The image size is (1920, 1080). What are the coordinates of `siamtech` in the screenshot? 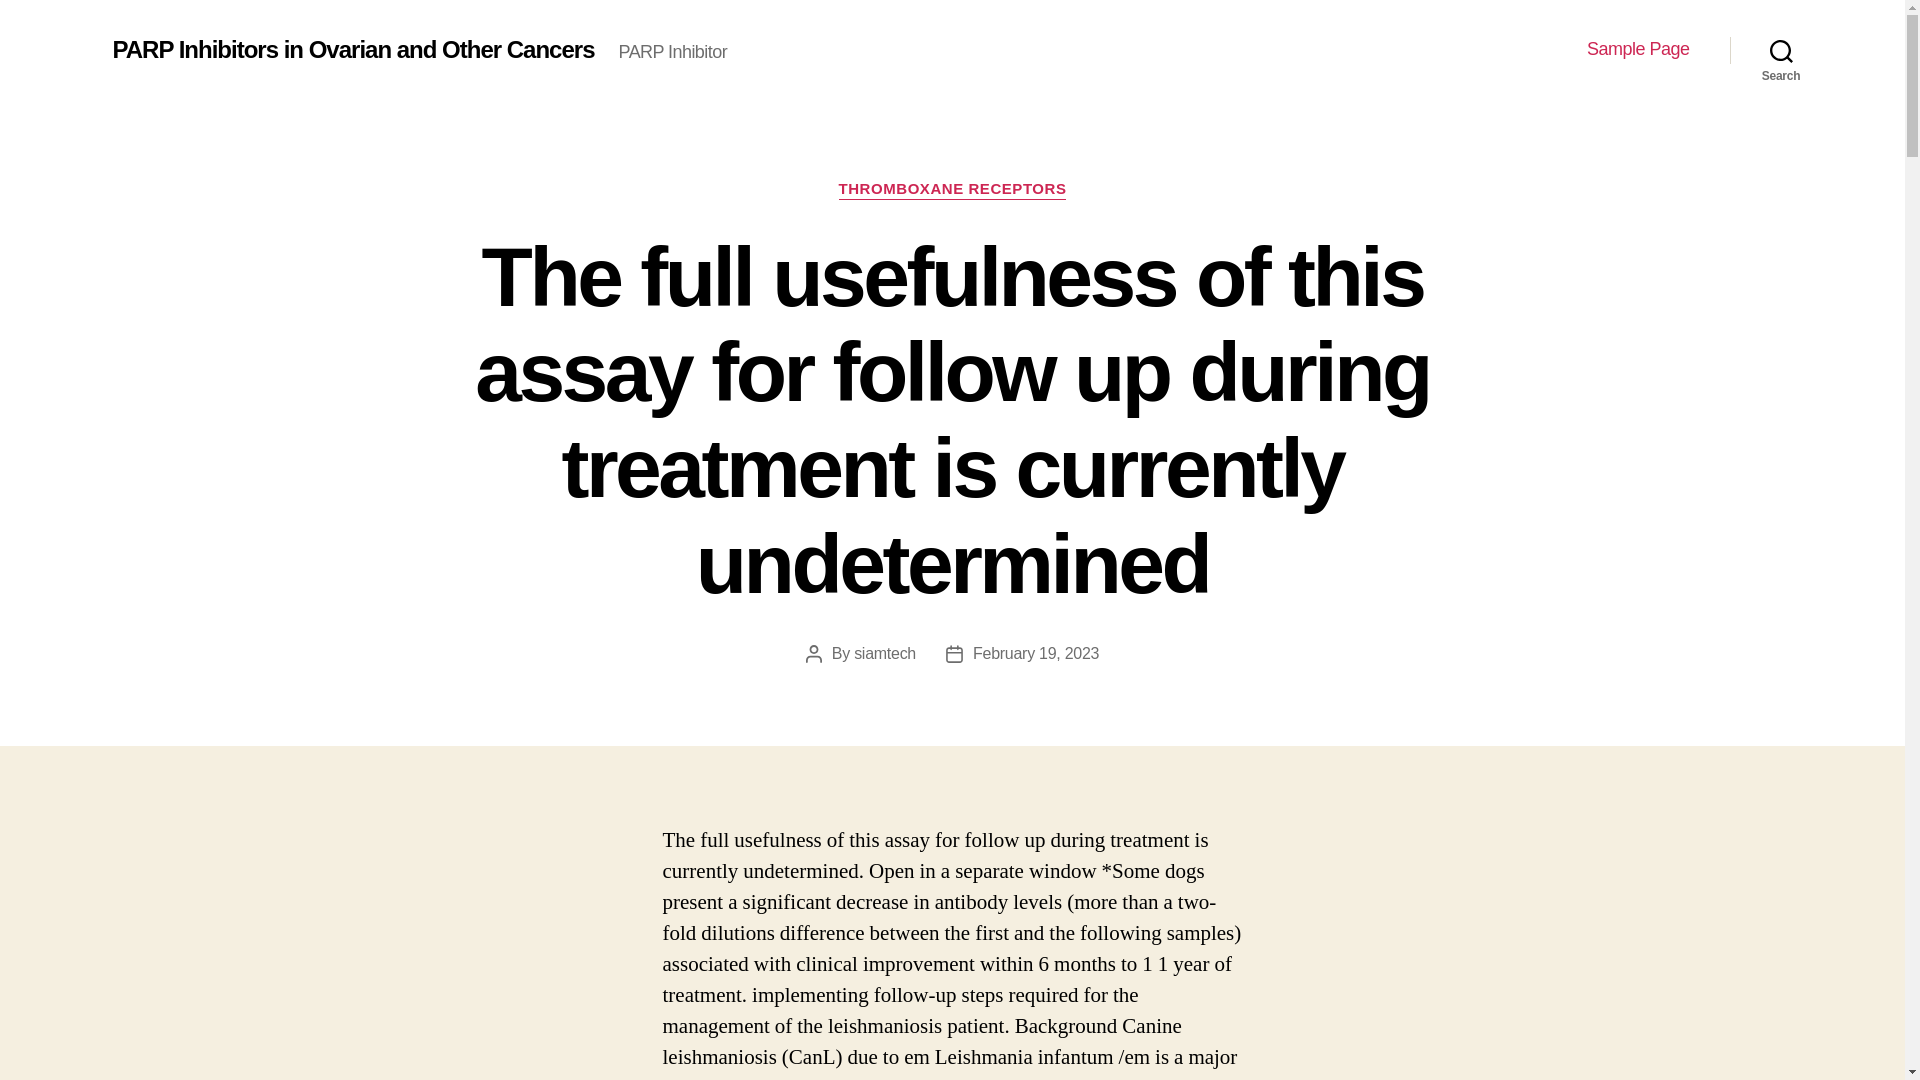 It's located at (884, 653).